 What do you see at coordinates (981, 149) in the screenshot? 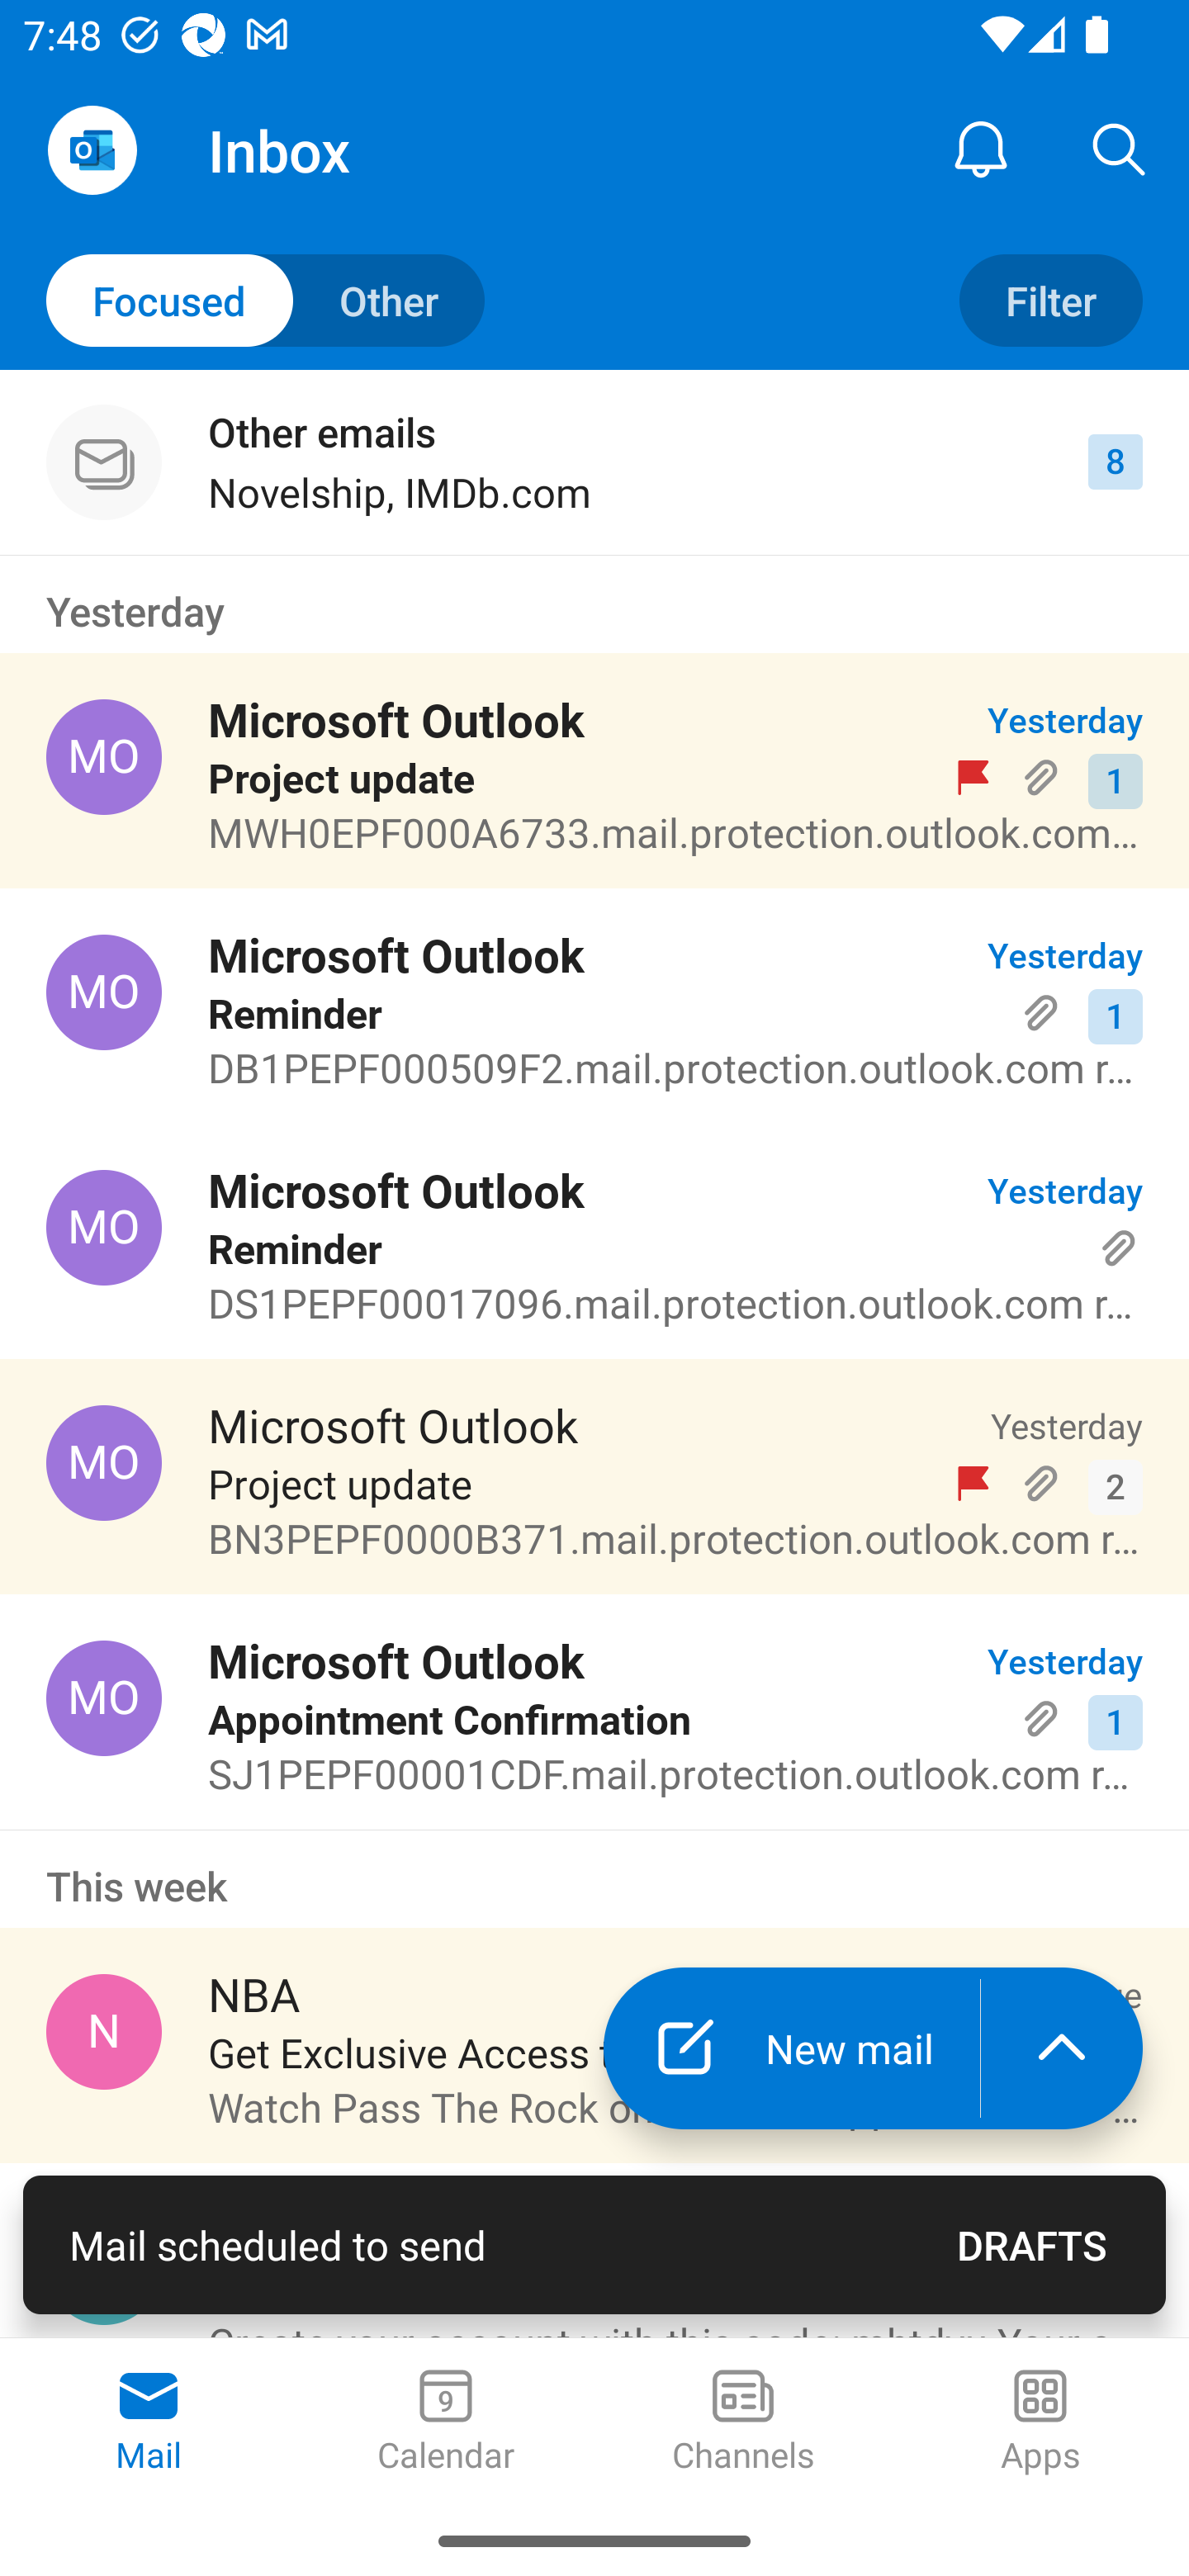
I see `Notification Center` at bounding box center [981, 149].